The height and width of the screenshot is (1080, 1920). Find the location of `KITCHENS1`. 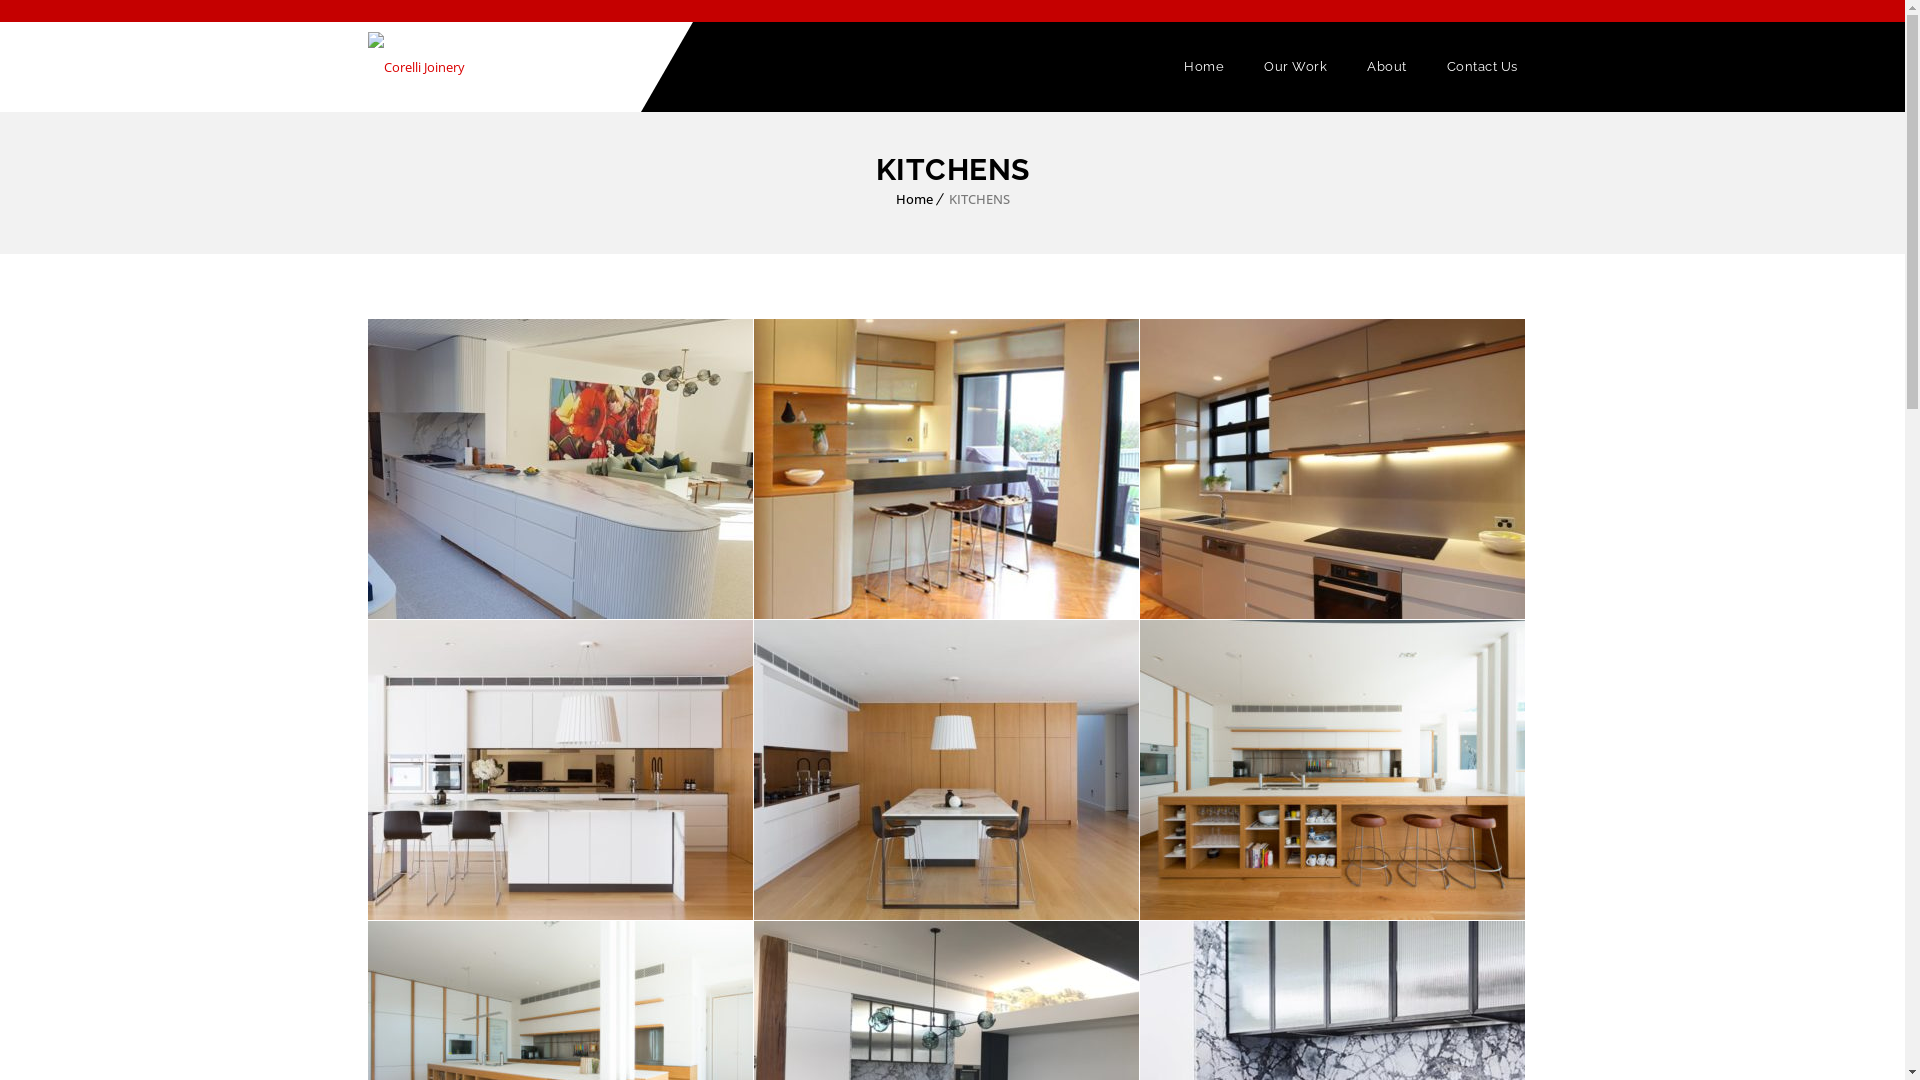

KITCHENS1 is located at coordinates (946, 469).